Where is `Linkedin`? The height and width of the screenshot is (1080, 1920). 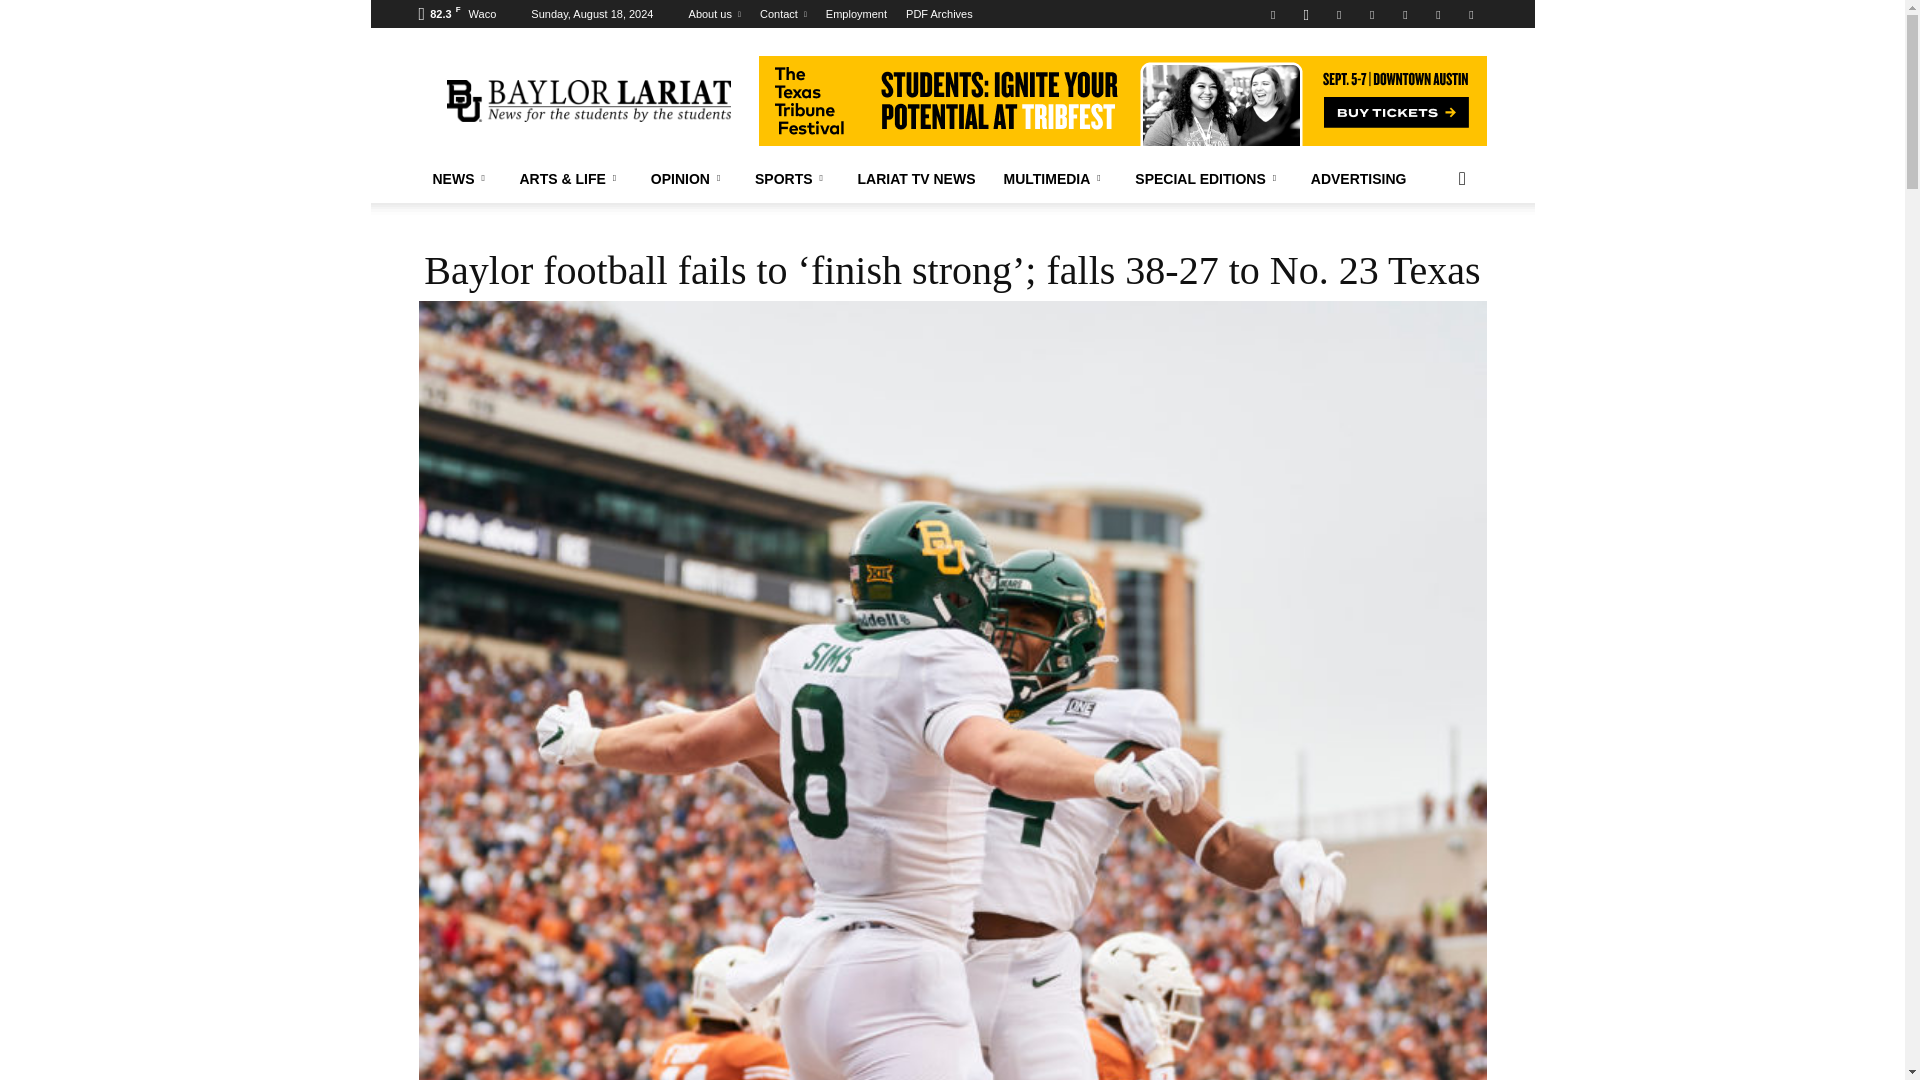 Linkedin is located at coordinates (1338, 14).